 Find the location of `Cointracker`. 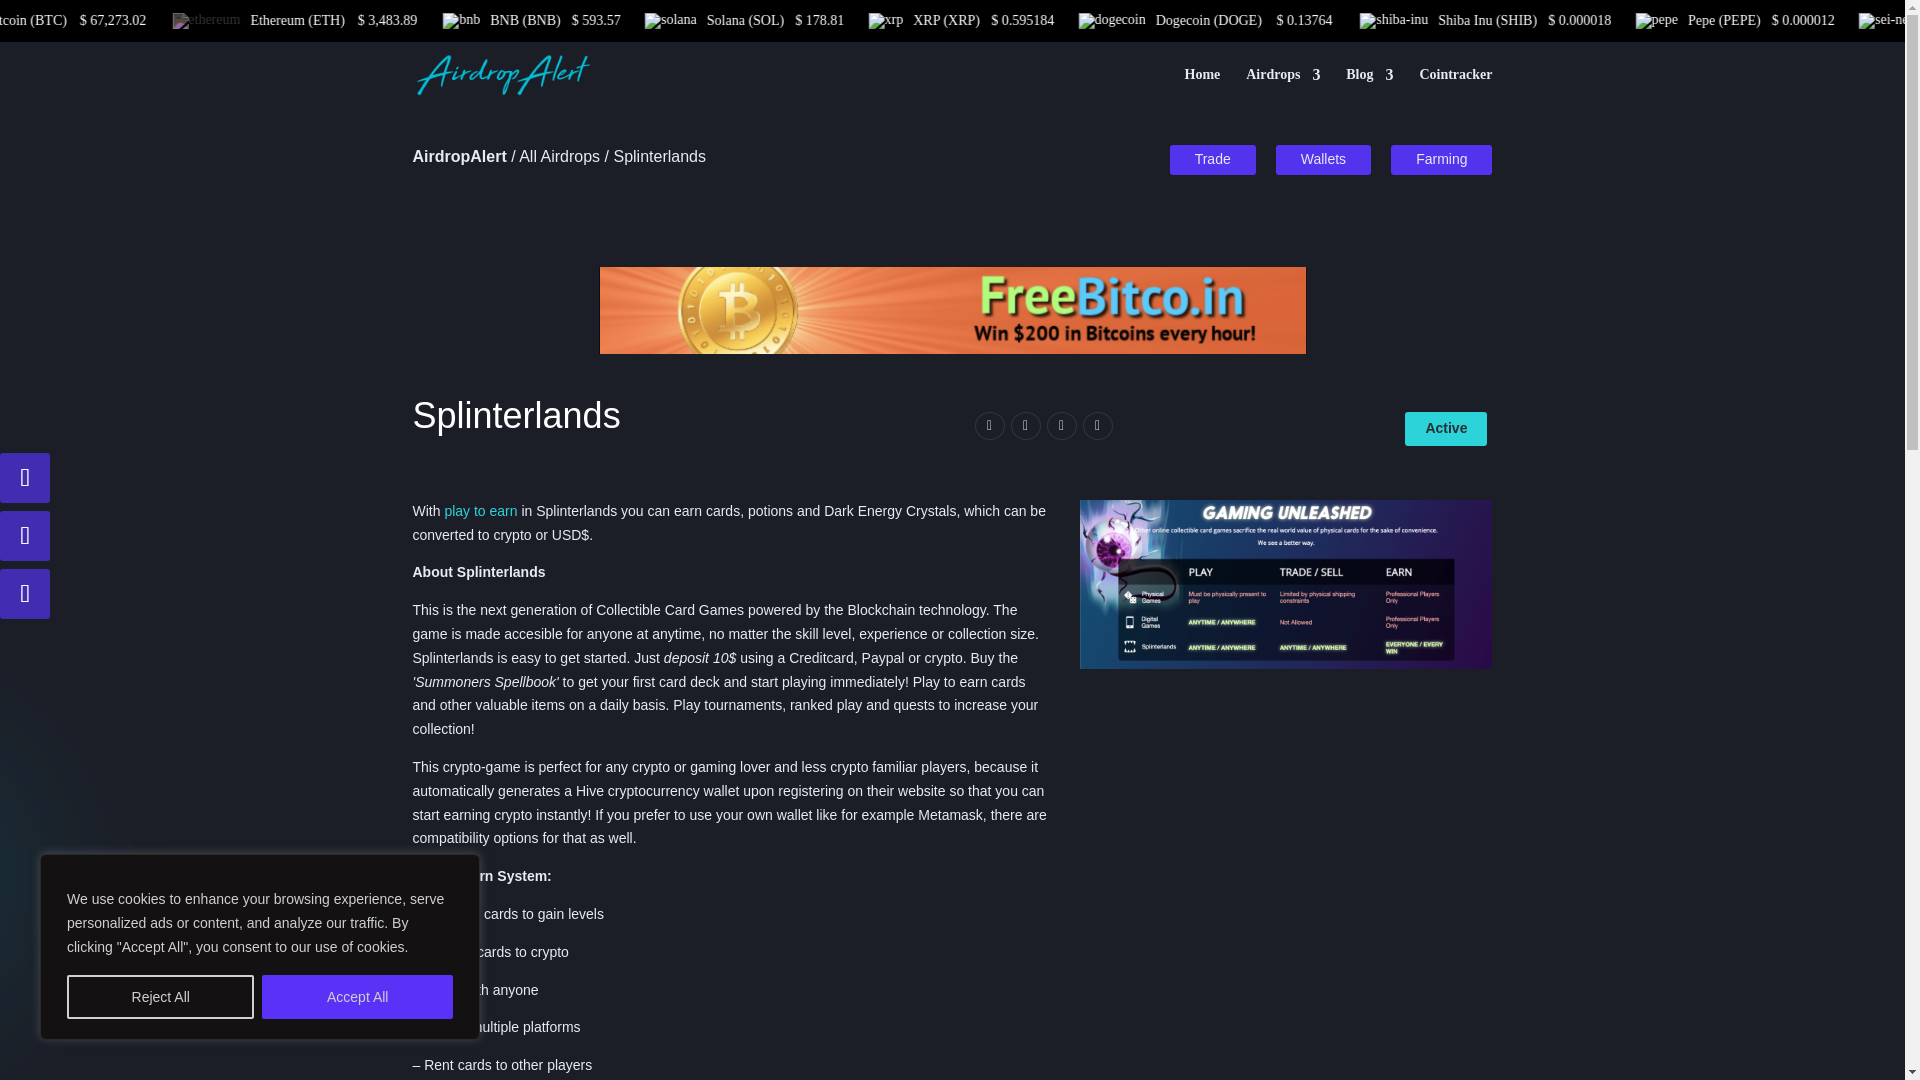

Cointracker is located at coordinates (1454, 91).